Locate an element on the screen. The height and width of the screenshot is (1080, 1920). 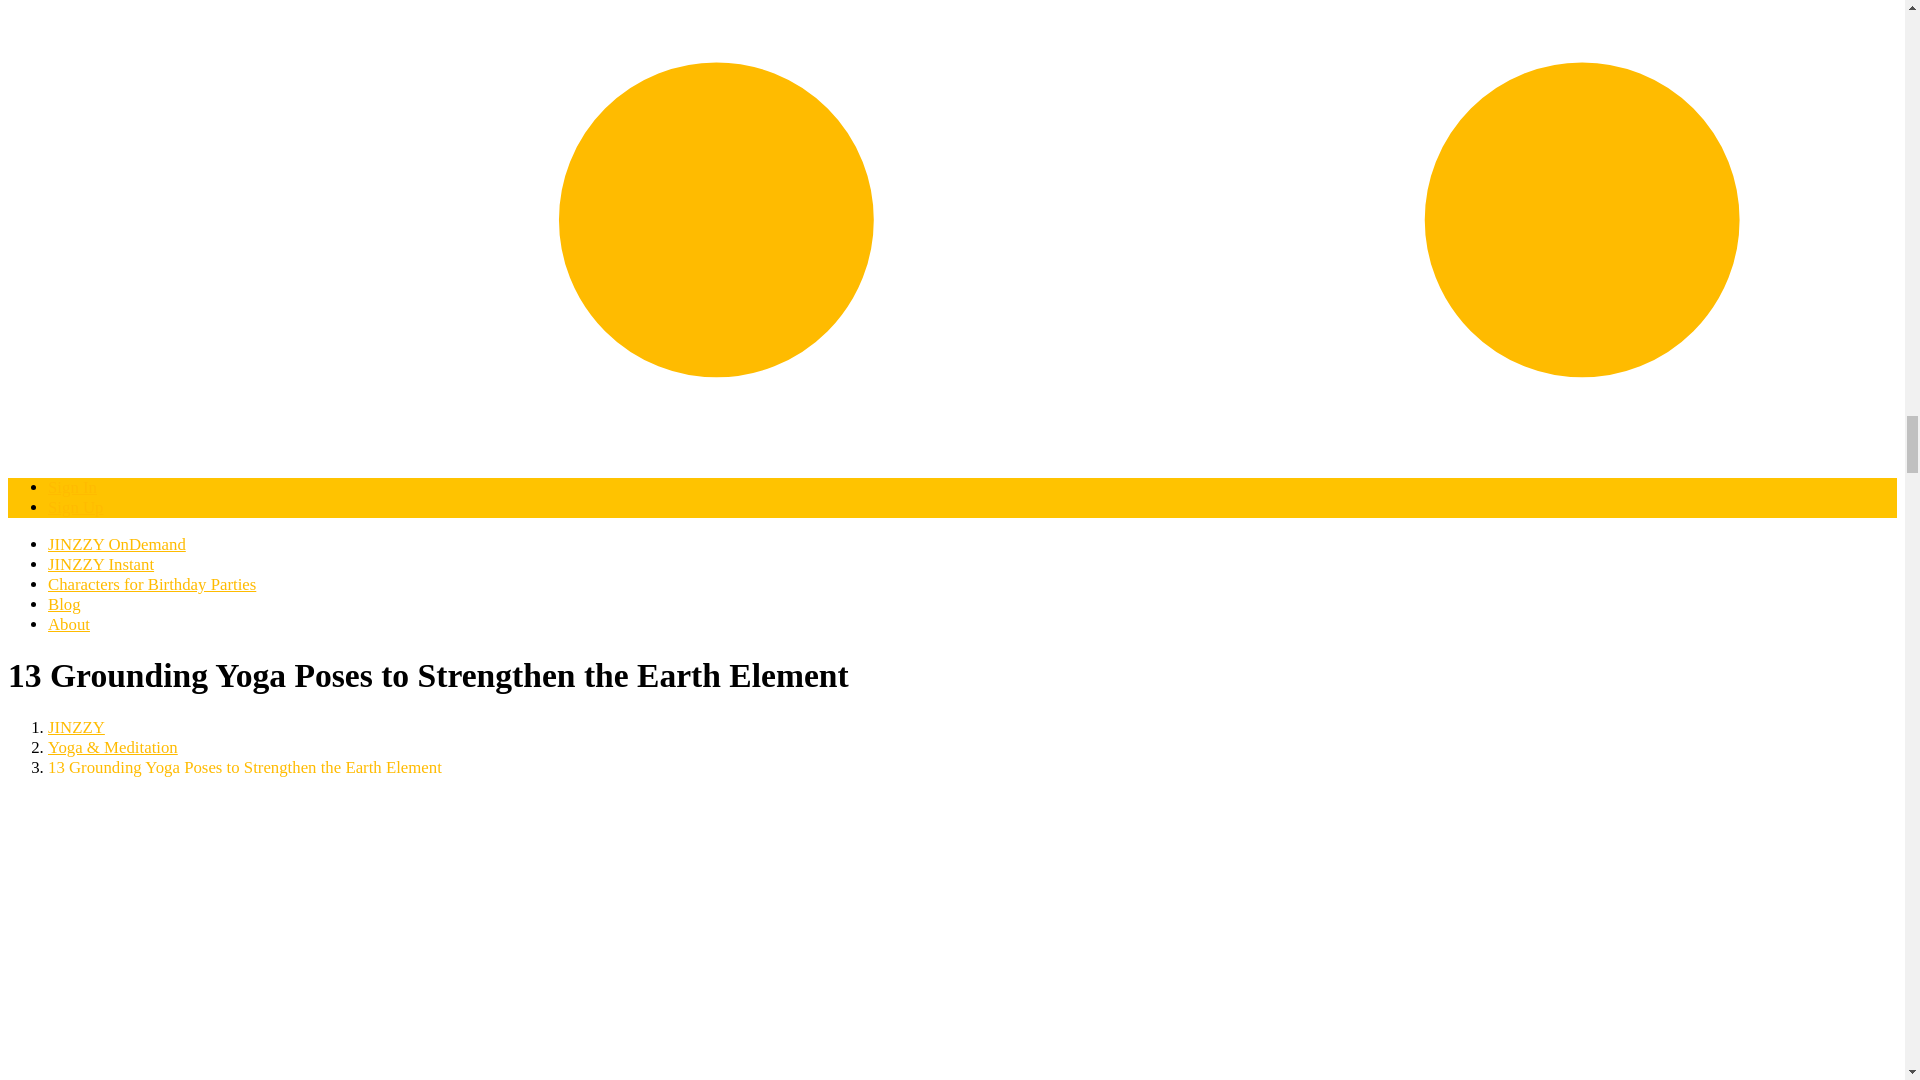
Go to JINZZY. is located at coordinates (76, 727).